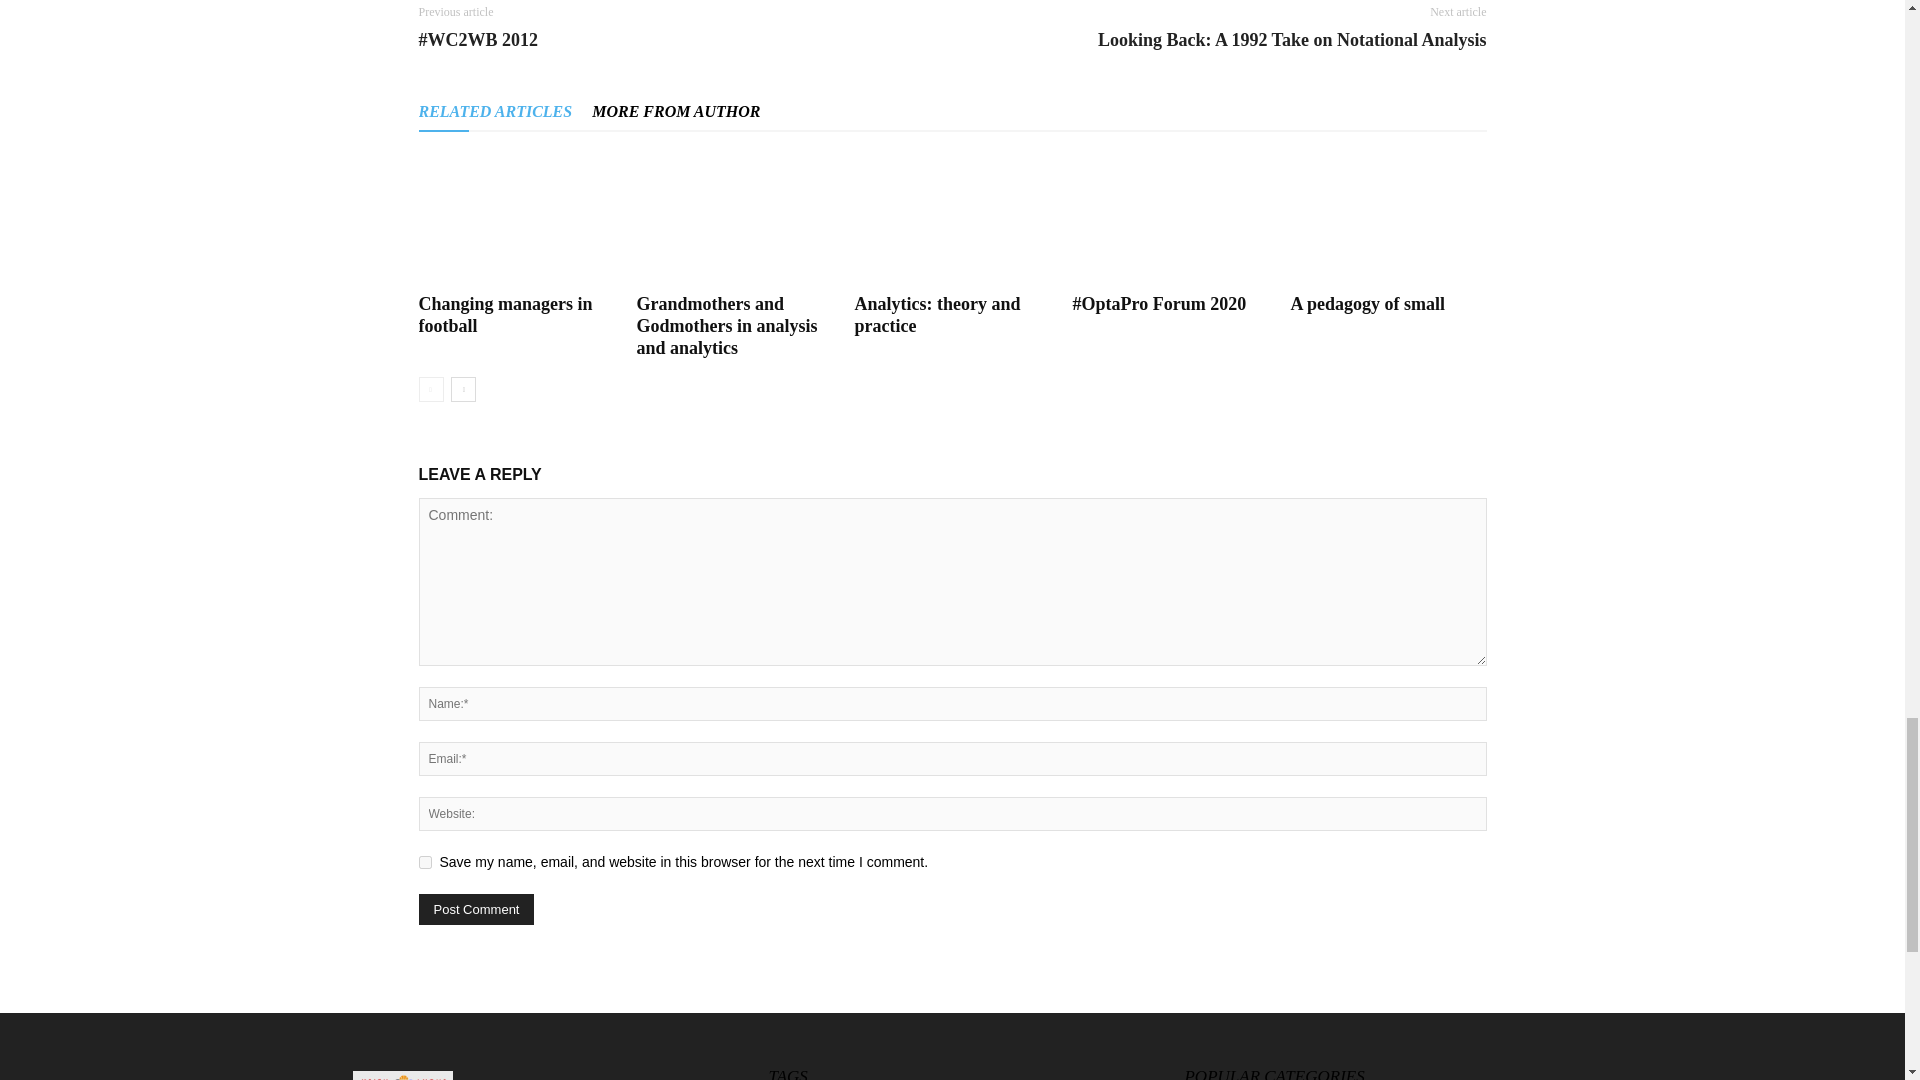 Image resolution: width=1920 pixels, height=1080 pixels. I want to click on yes, so click(424, 862).